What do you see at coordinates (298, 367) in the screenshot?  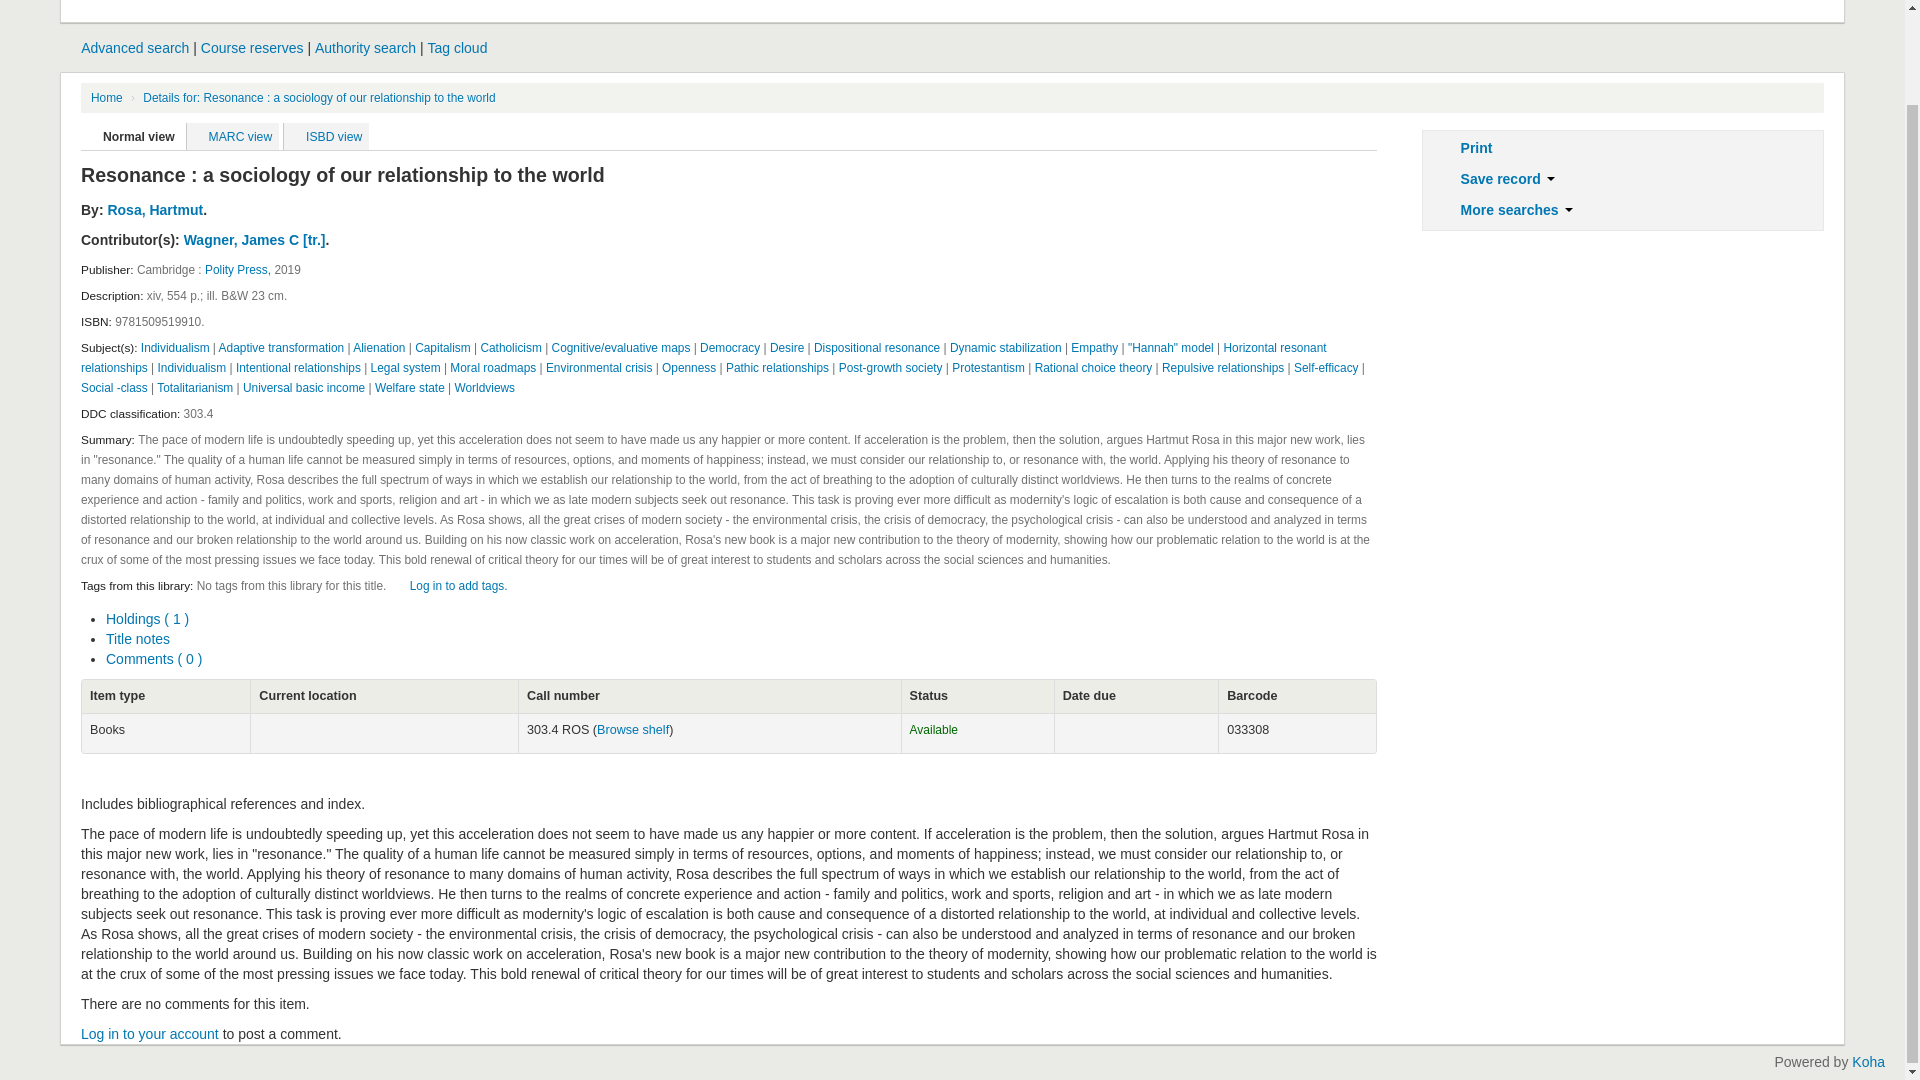 I see `Intentional relationships` at bounding box center [298, 367].